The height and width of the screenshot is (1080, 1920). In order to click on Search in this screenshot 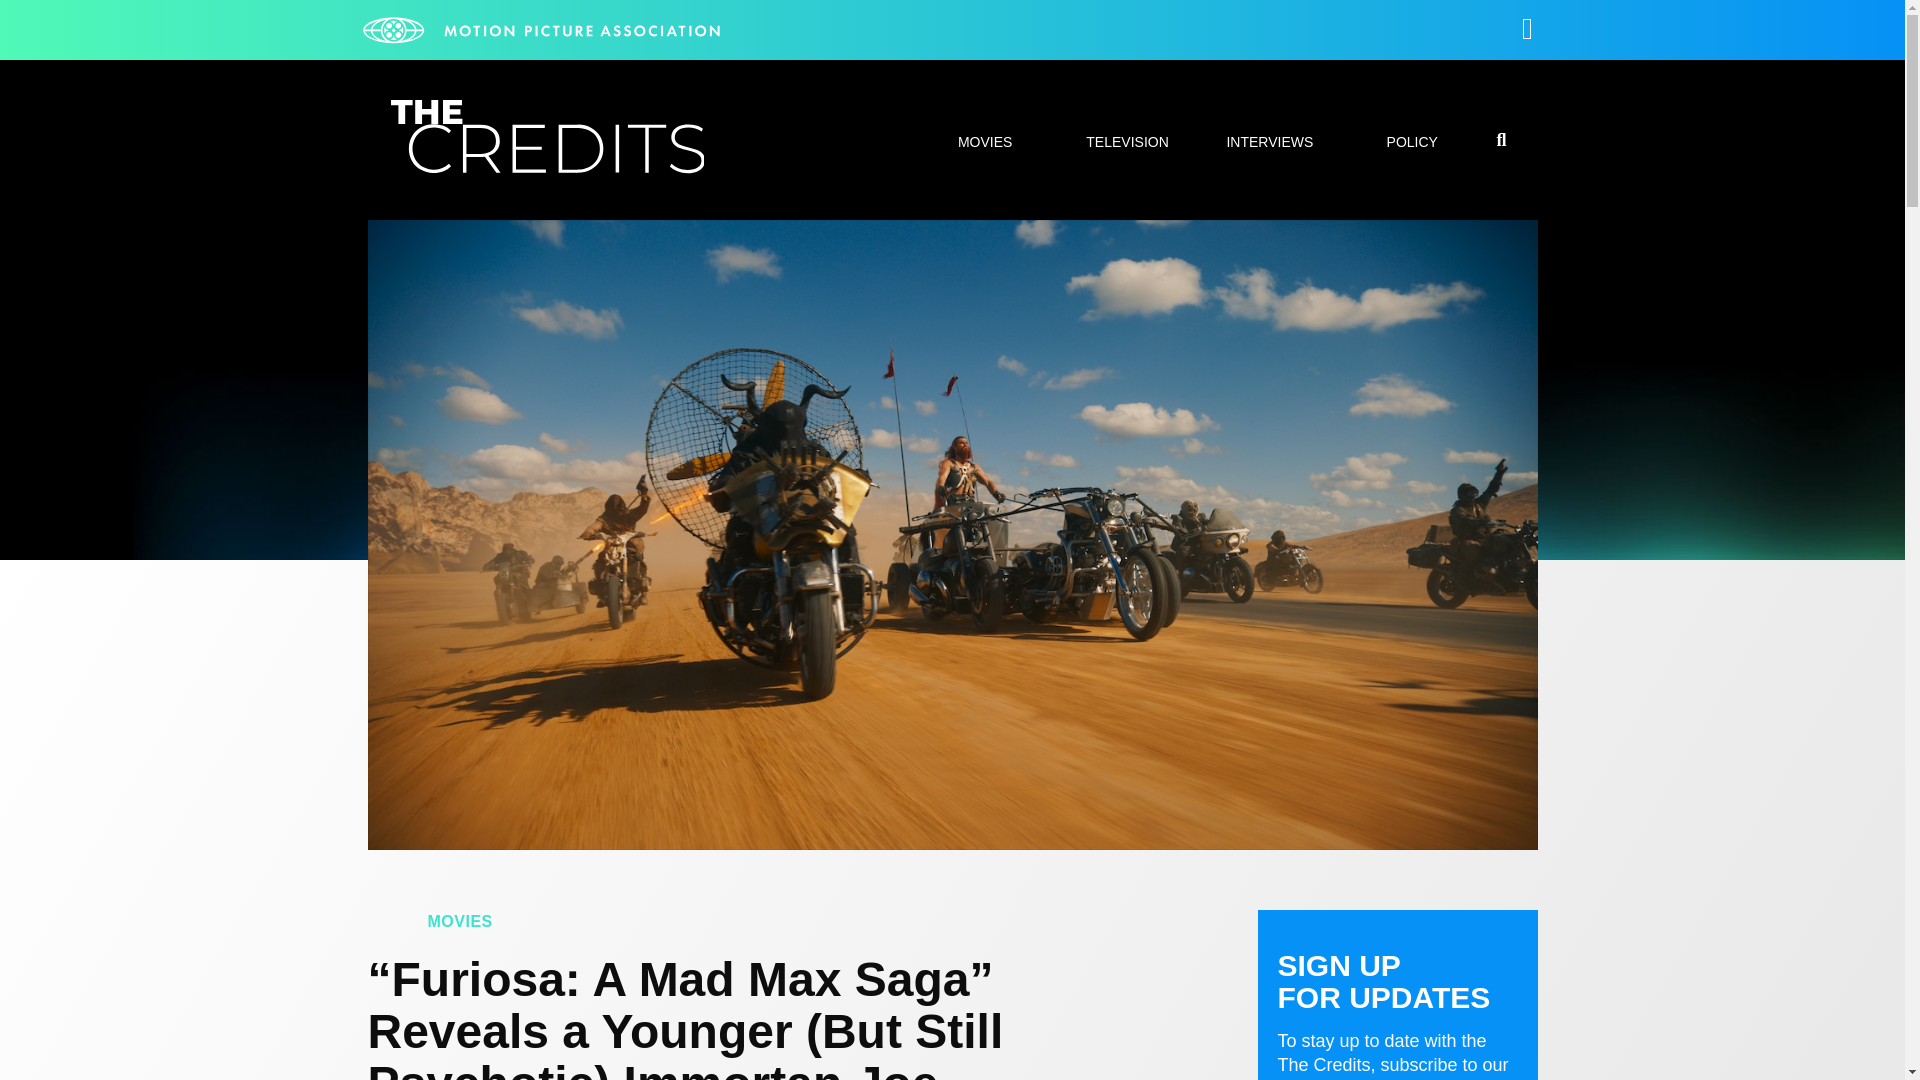, I will do `click(1420, 538)`.